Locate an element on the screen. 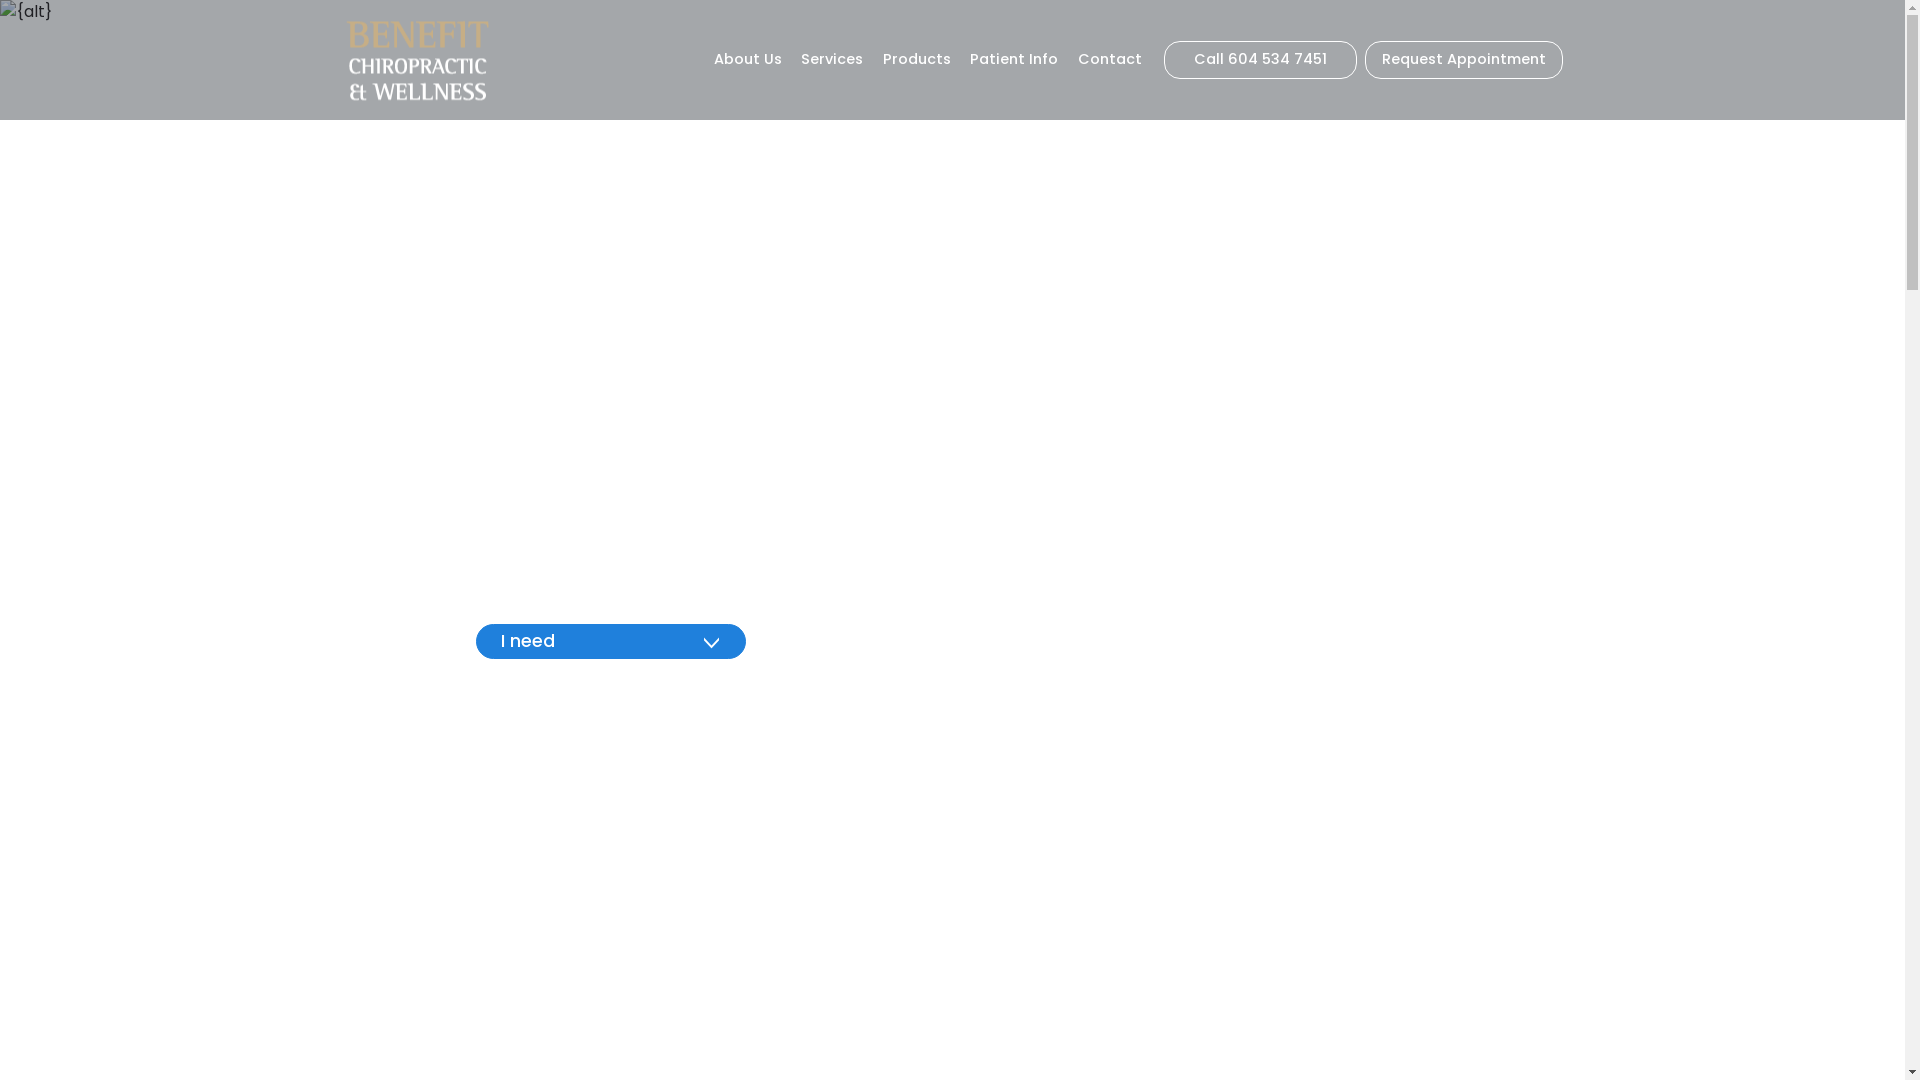 The image size is (1920, 1080). Contact is located at coordinates (1110, 60).